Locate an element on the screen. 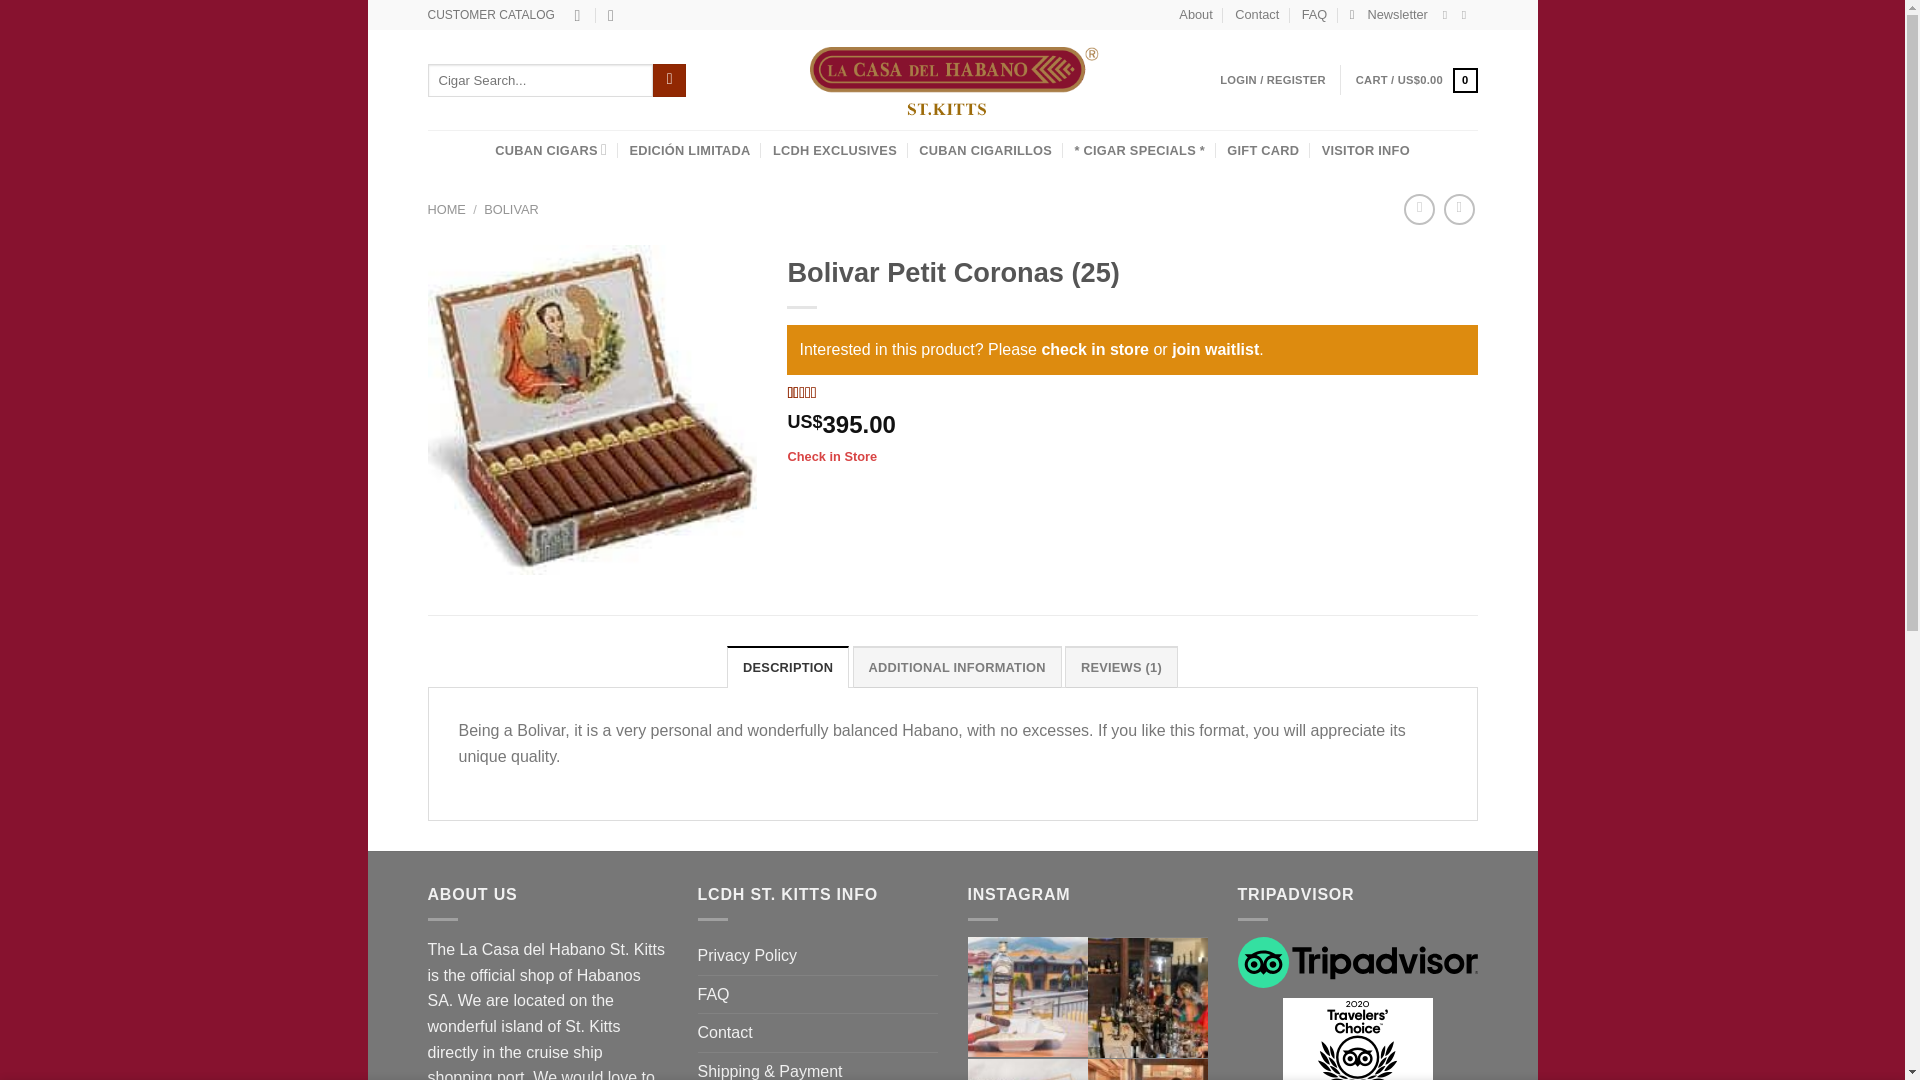 This screenshot has height=1080, width=1920. CUBAN CIGARS is located at coordinates (550, 148).